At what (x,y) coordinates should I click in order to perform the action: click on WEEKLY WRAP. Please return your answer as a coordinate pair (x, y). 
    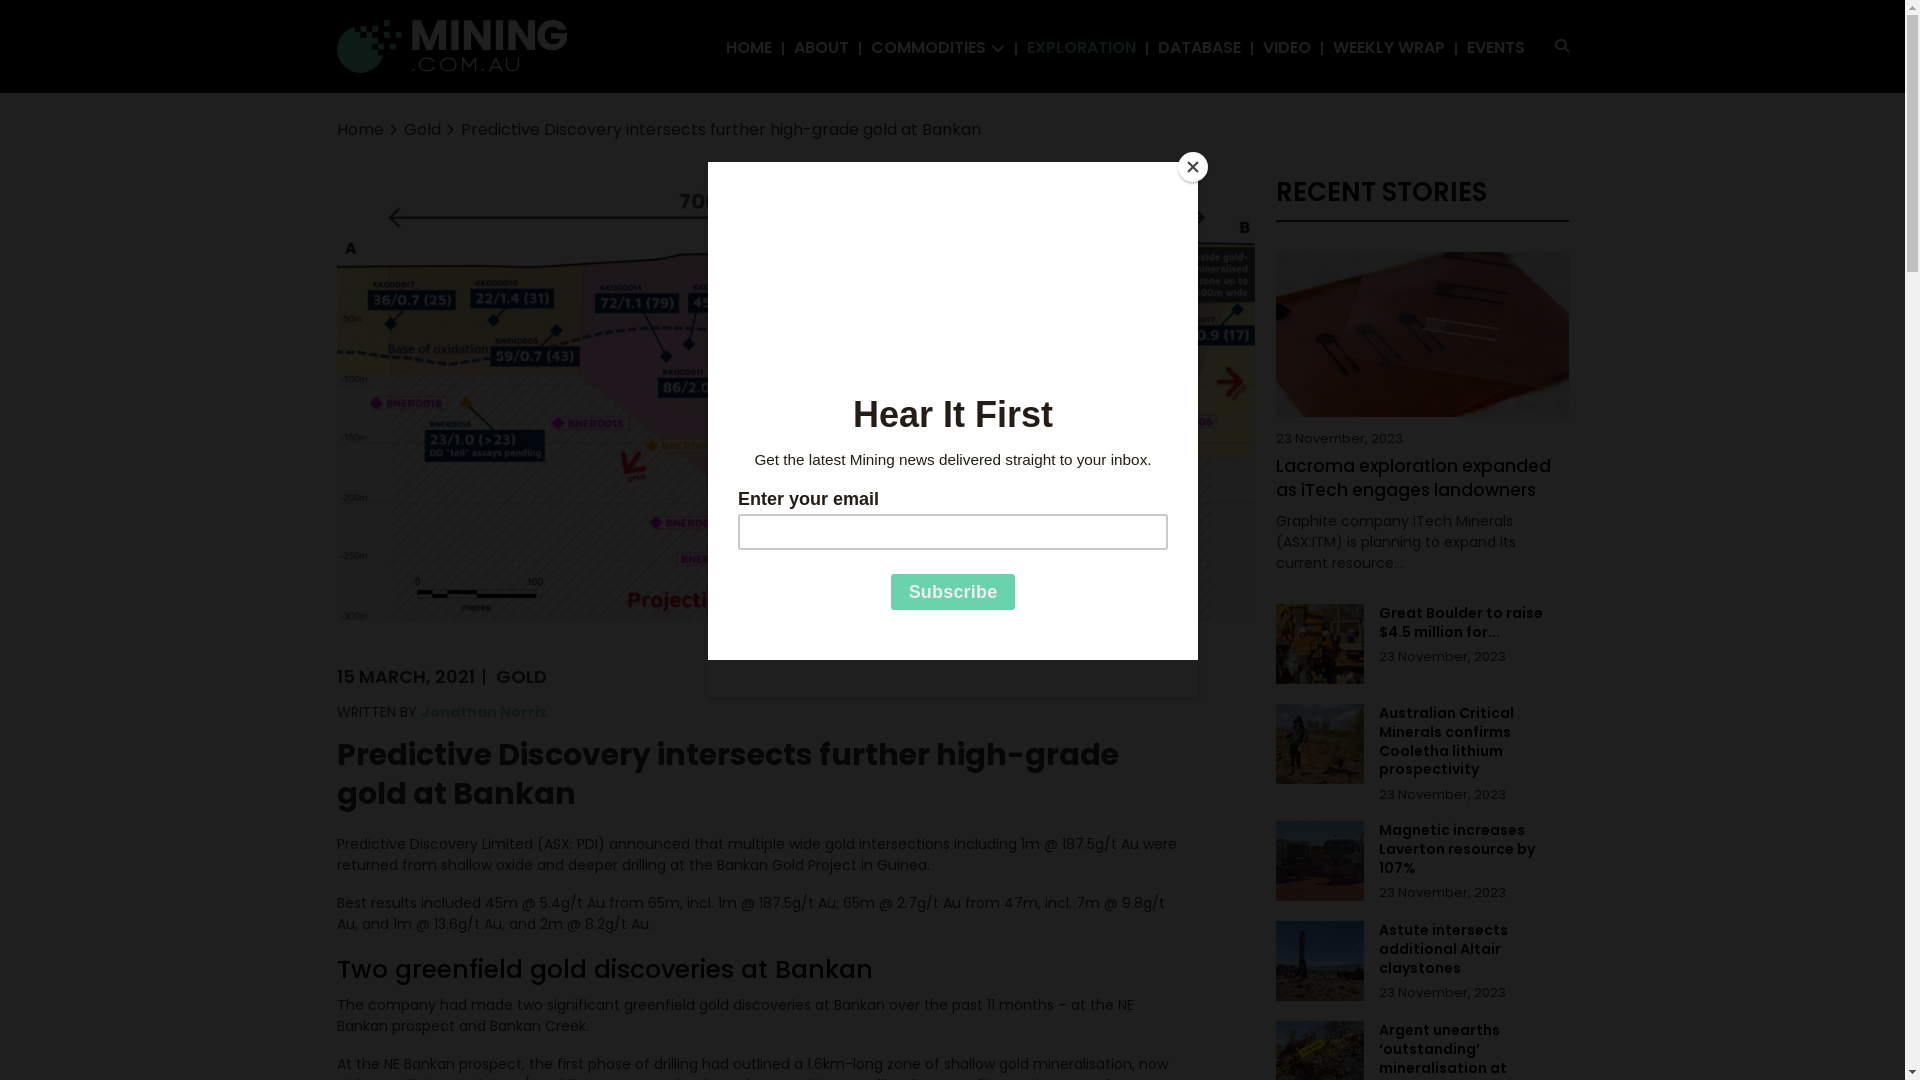
    Looking at the image, I should click on (1388, 48).